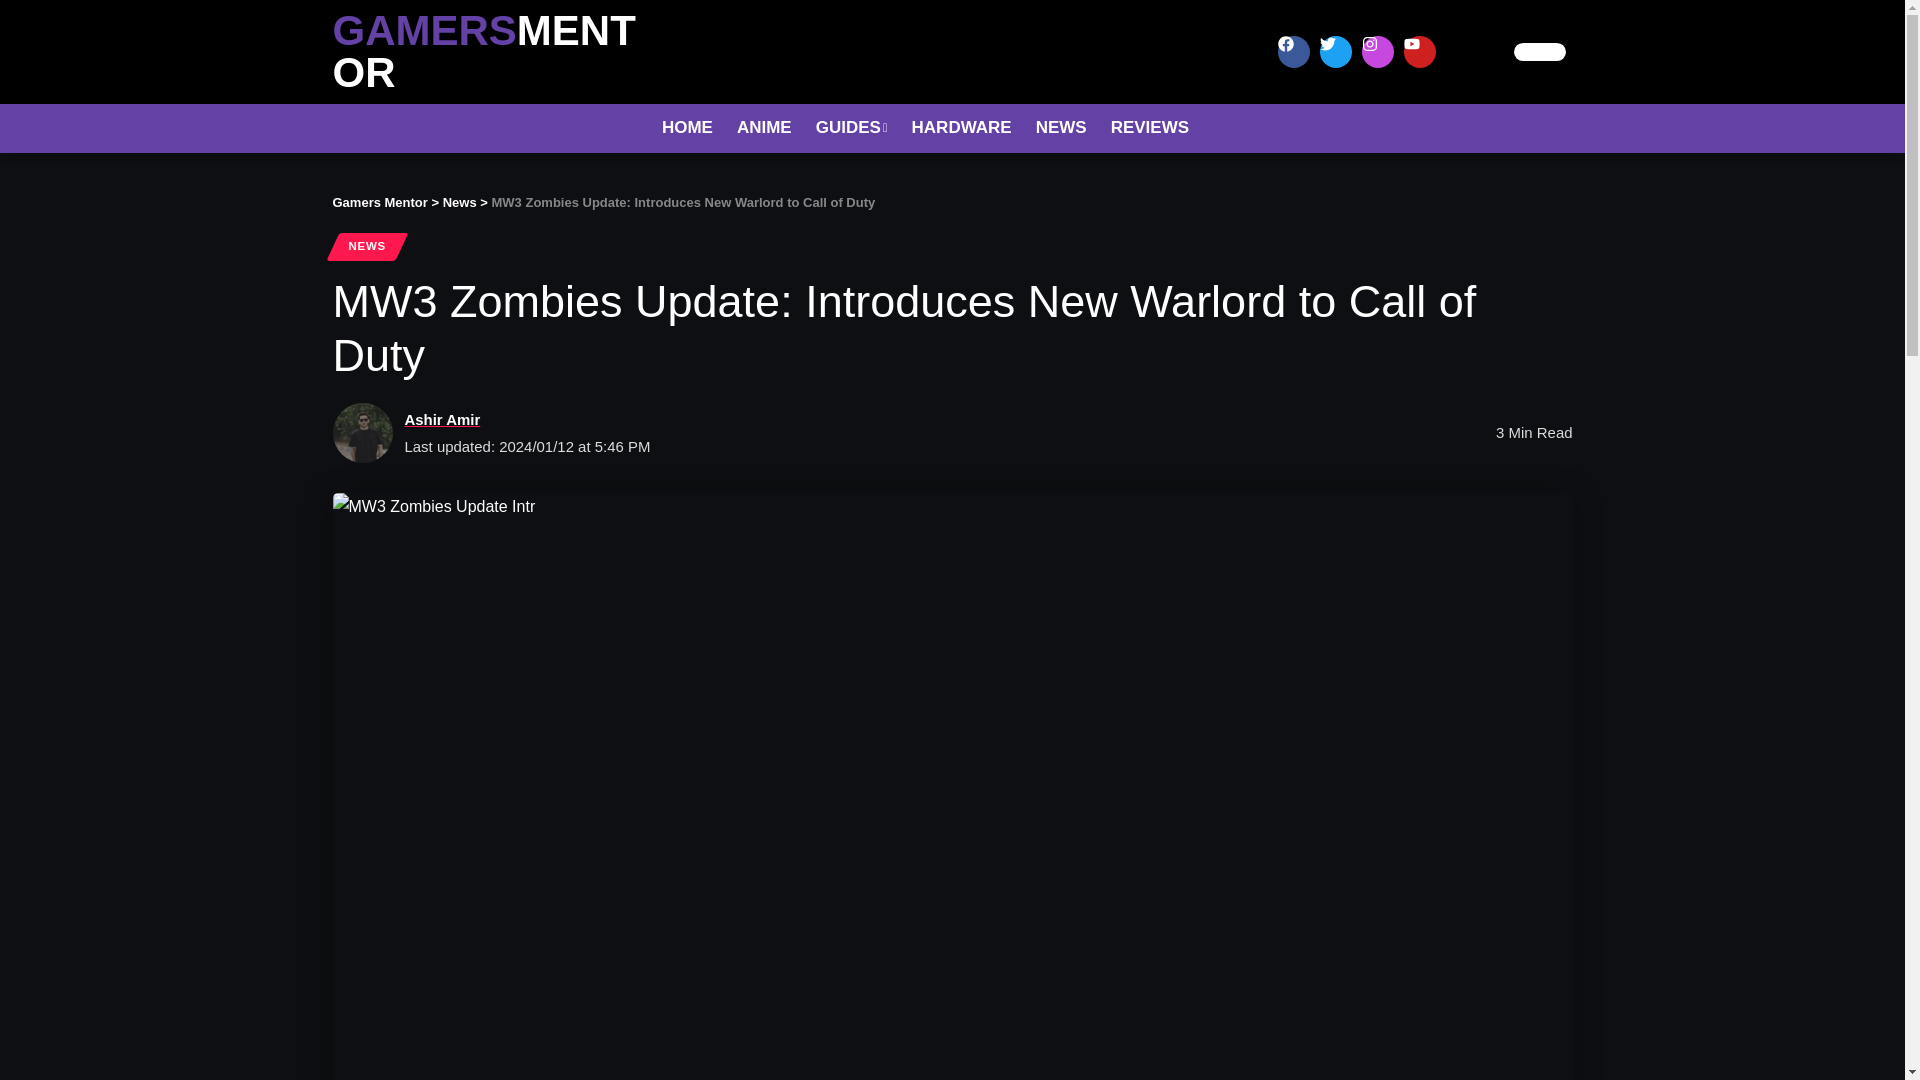  I want to click on Gamers Mentor, so click(379, 202).